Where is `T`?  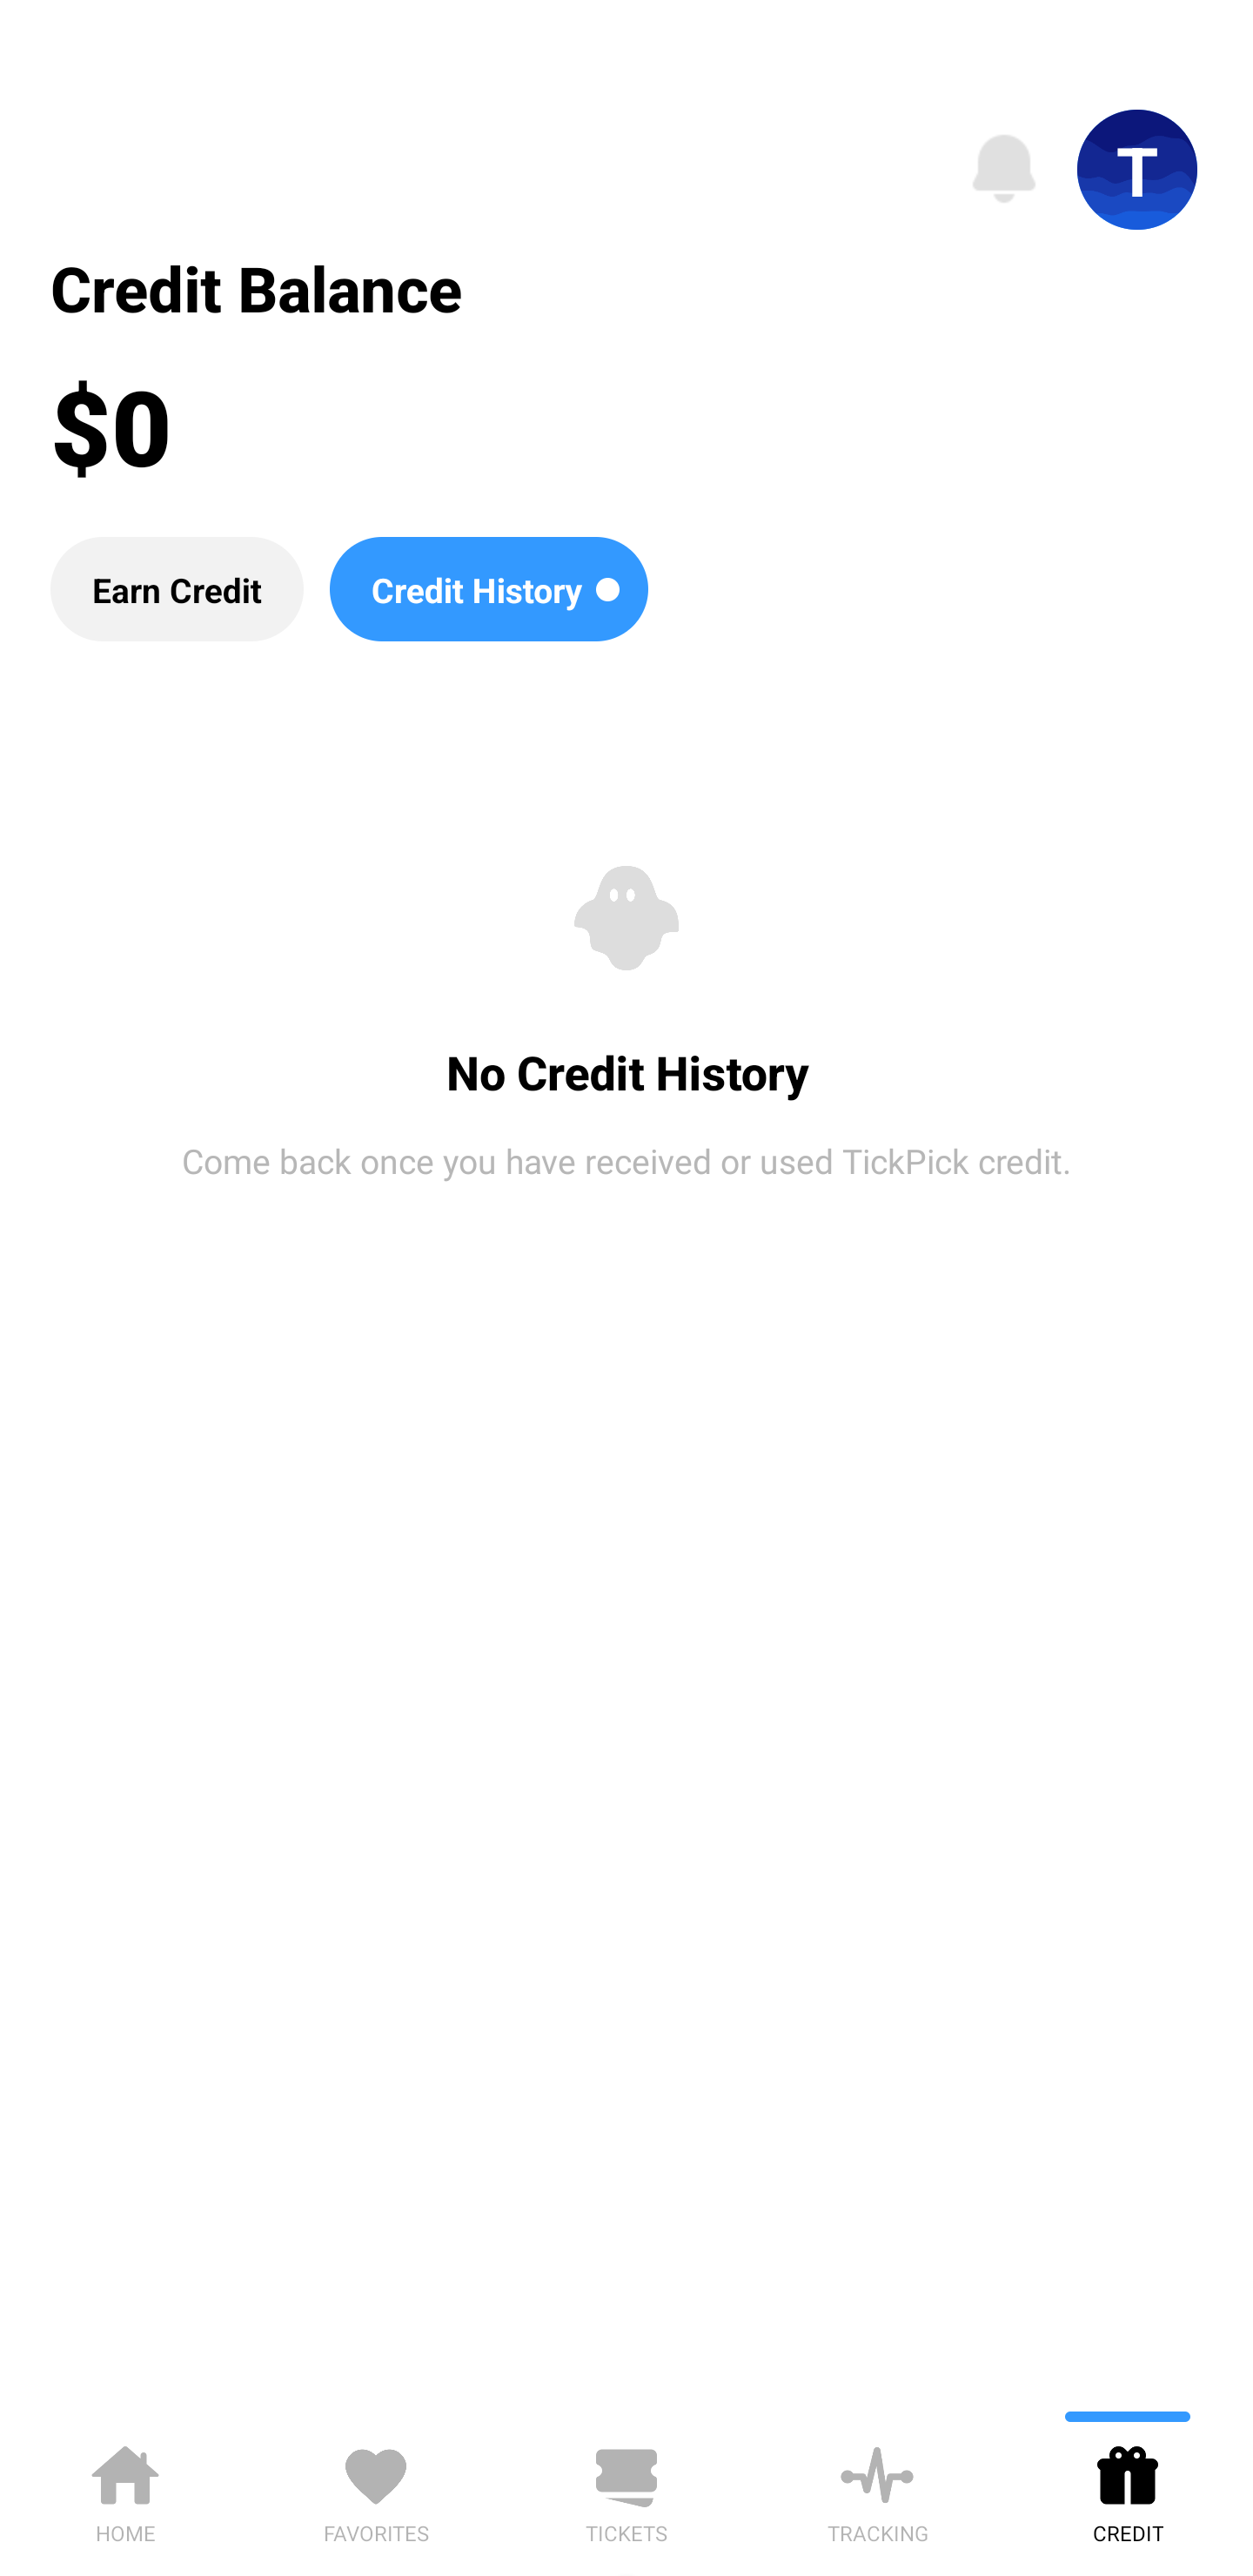
T is located at coordinates (1137, 170).